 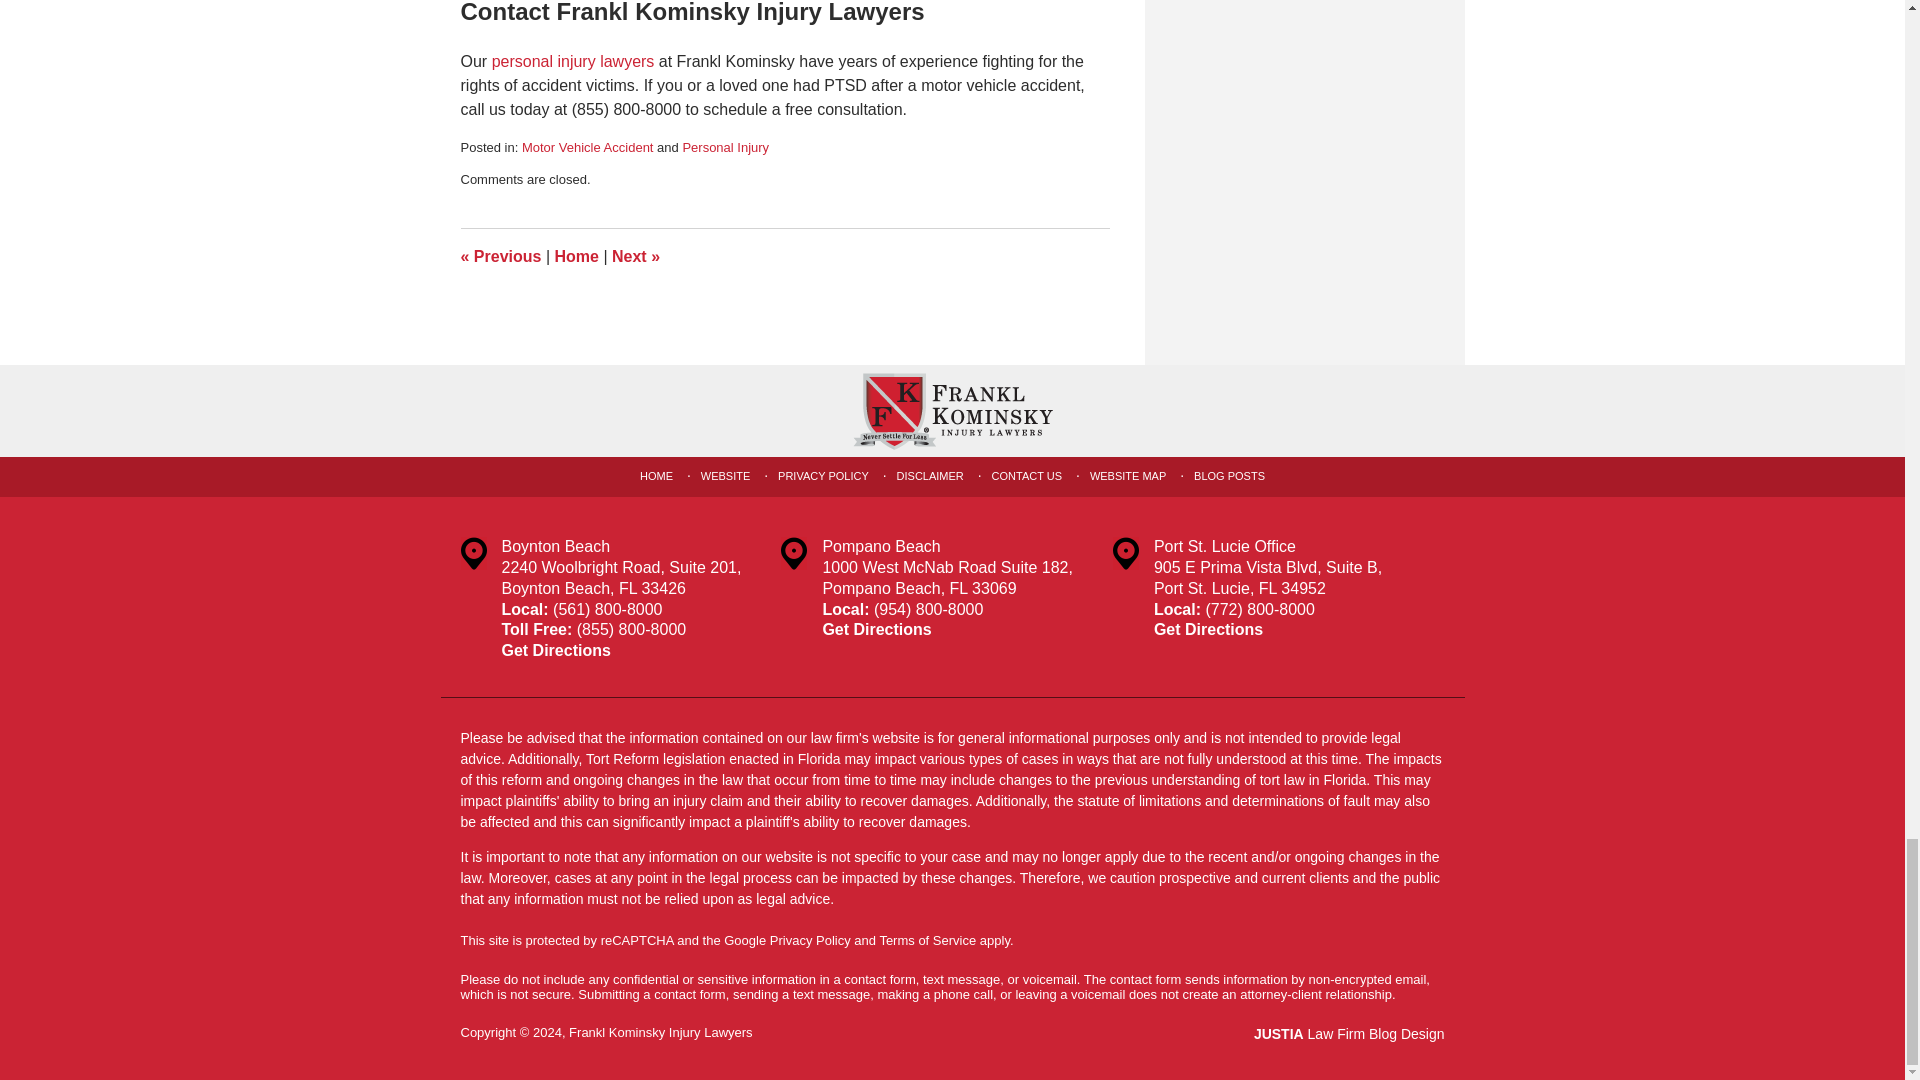 What do you see at coordinates (725, 148) in the screenshot?
I see `View all posts in Personal Injury` at bounding box center [725, 148].